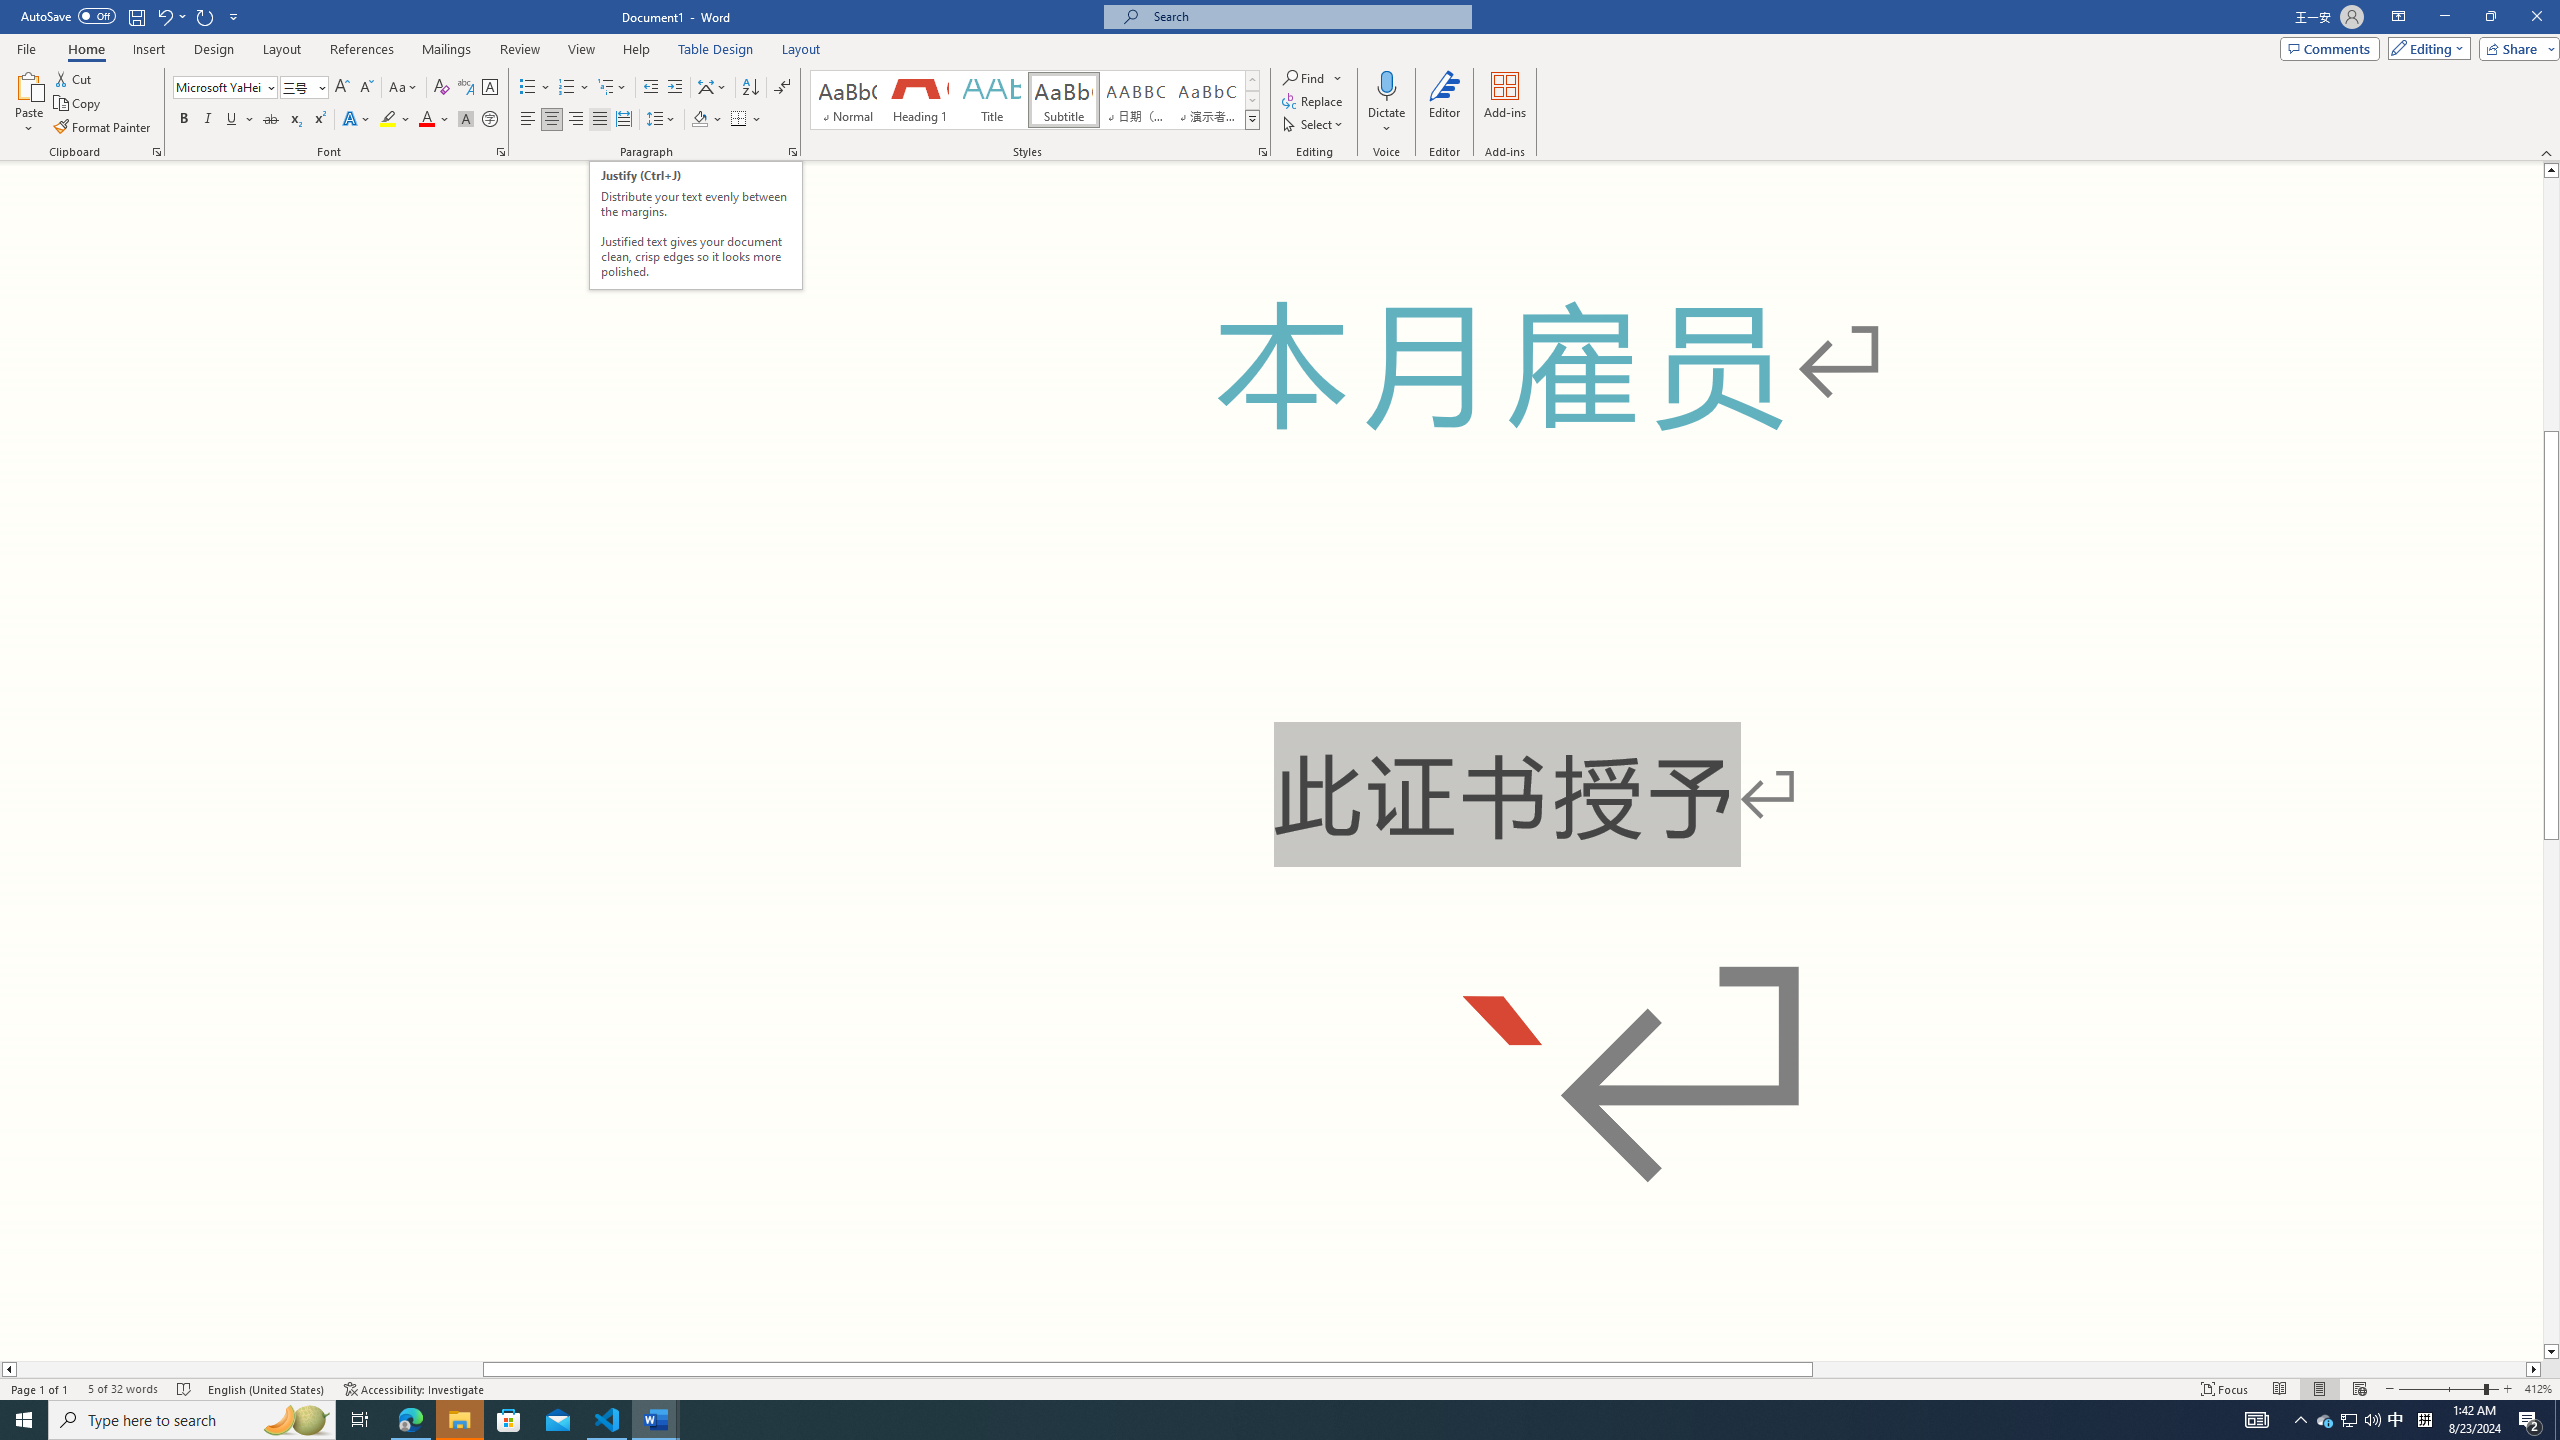  Describe the element at coordinates (250, 1369) in the screenshot. I see `Page left` at that location.